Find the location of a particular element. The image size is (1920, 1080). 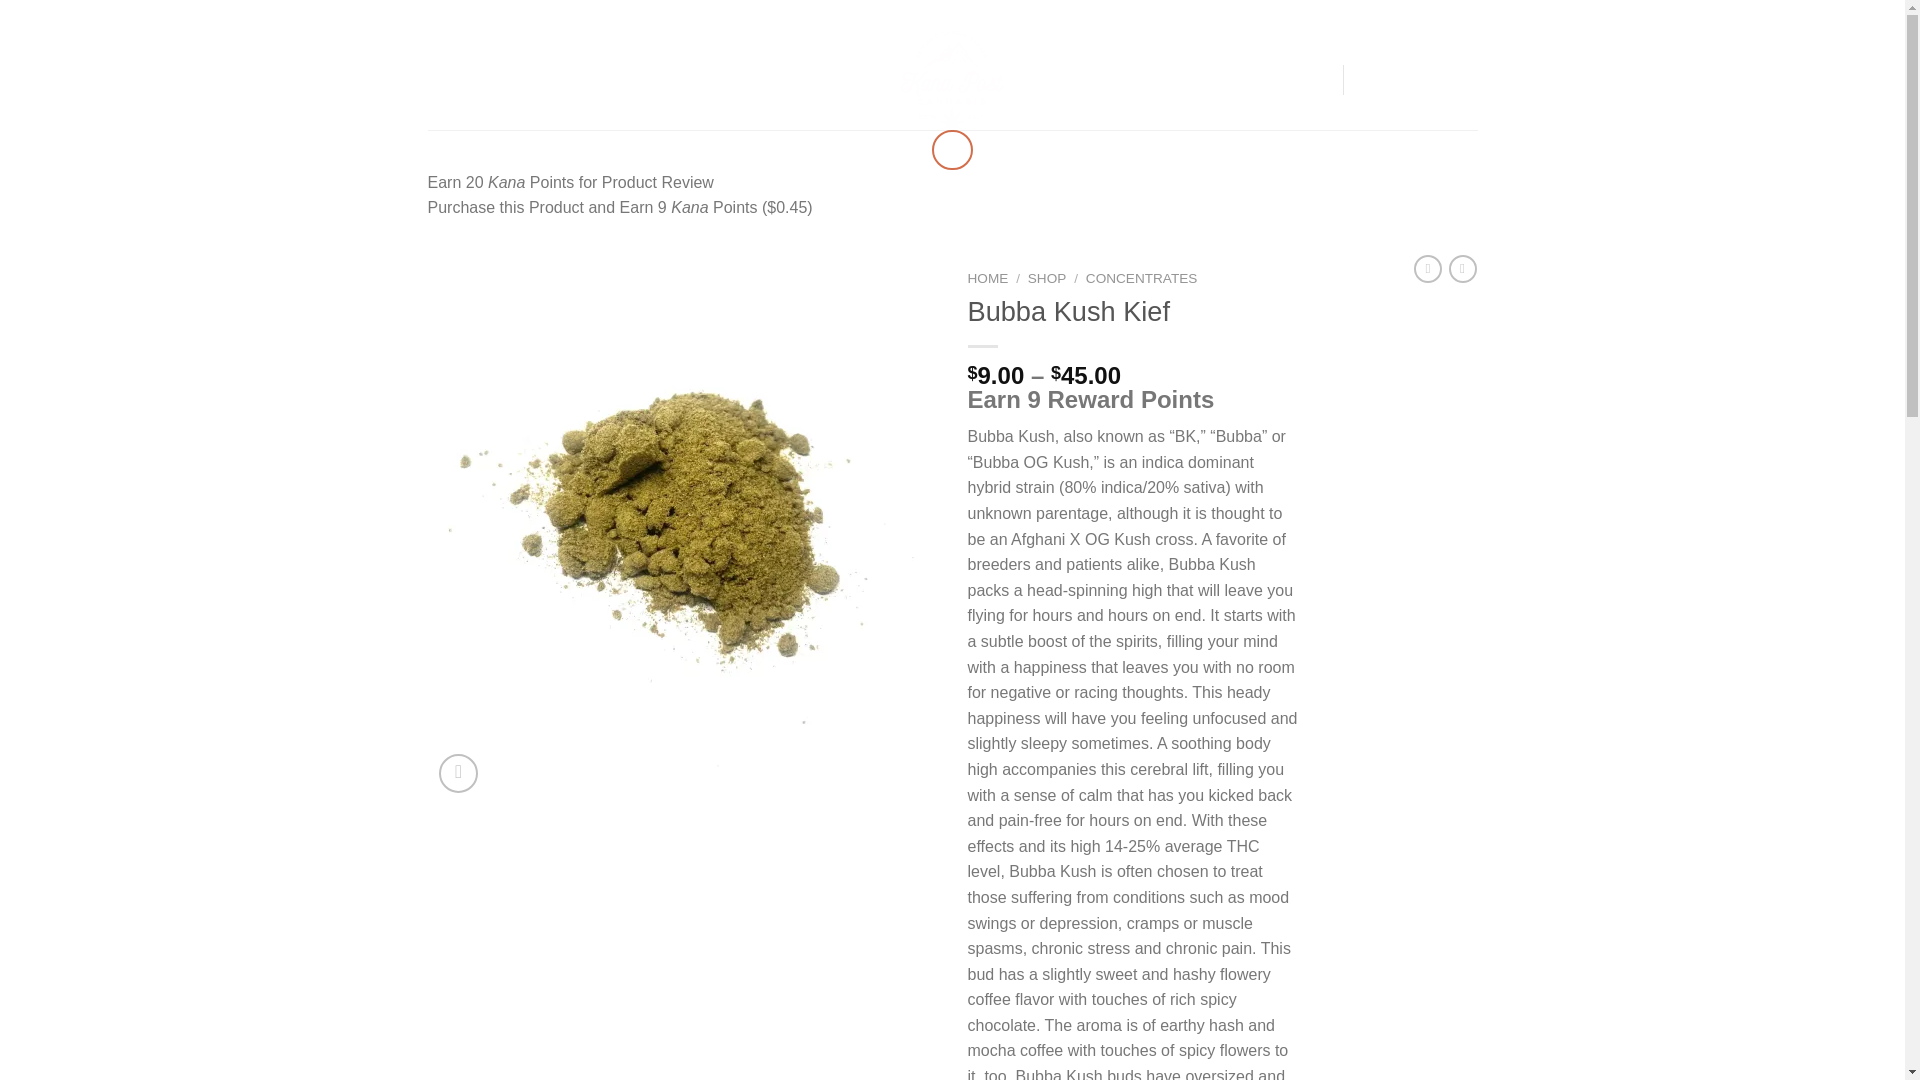

Therapeutic is located at coordinates (1352, 15).